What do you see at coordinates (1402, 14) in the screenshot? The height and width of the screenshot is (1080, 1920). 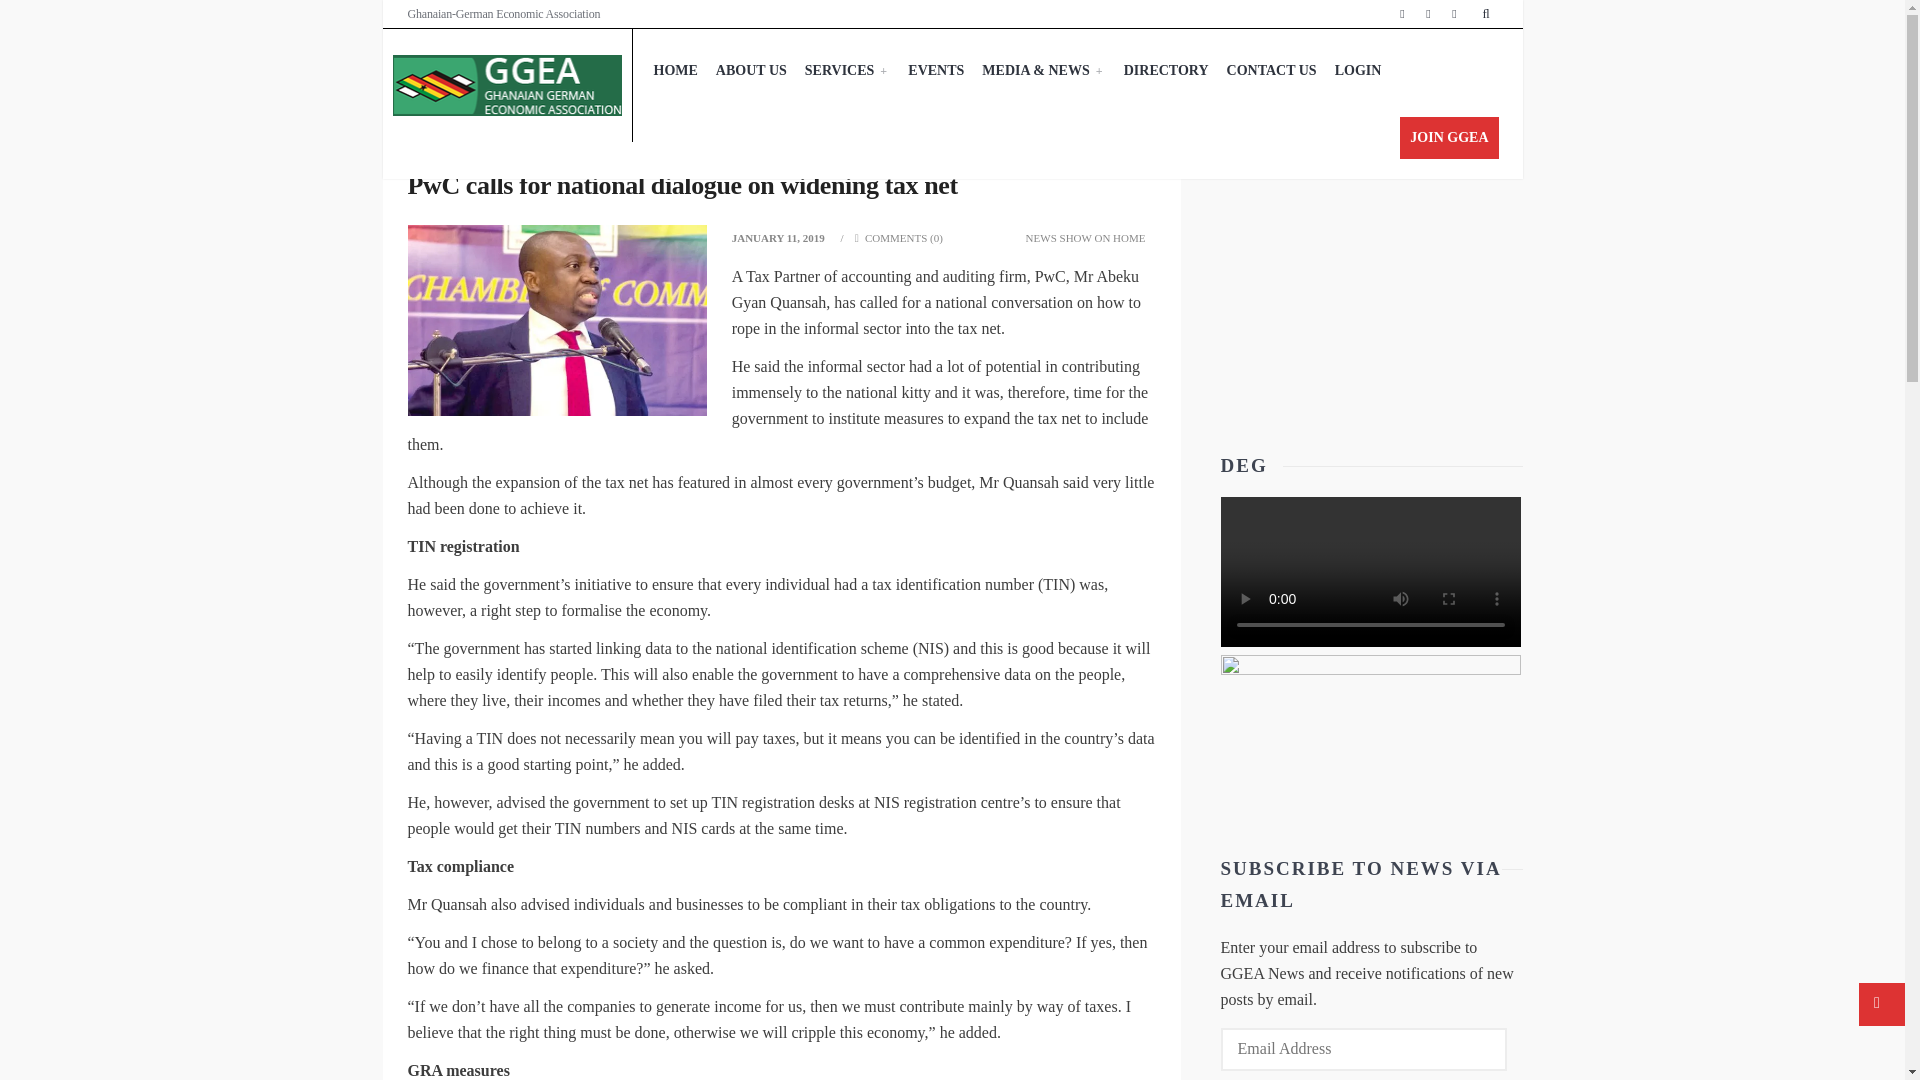 I see `Facebook` at bounding box center [1402, 14].